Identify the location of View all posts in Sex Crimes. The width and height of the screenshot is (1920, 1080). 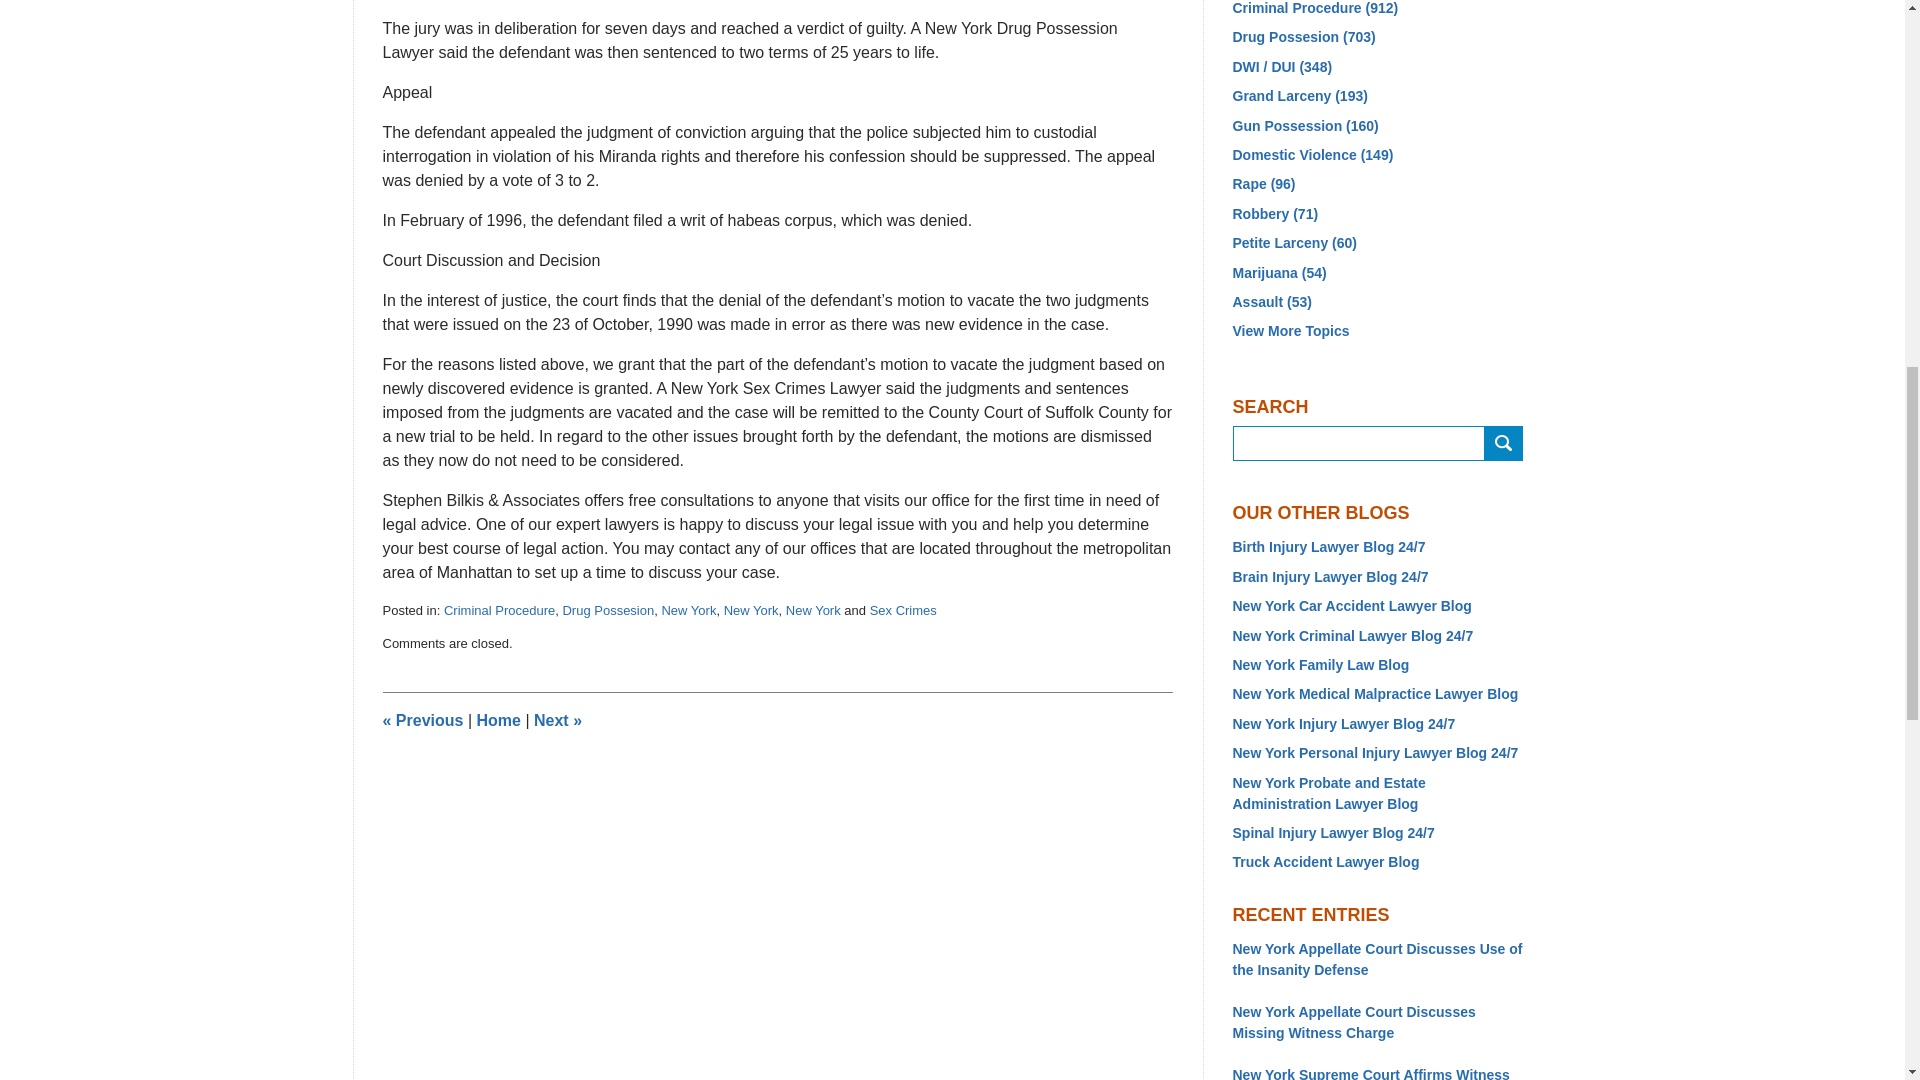
(902, 610).